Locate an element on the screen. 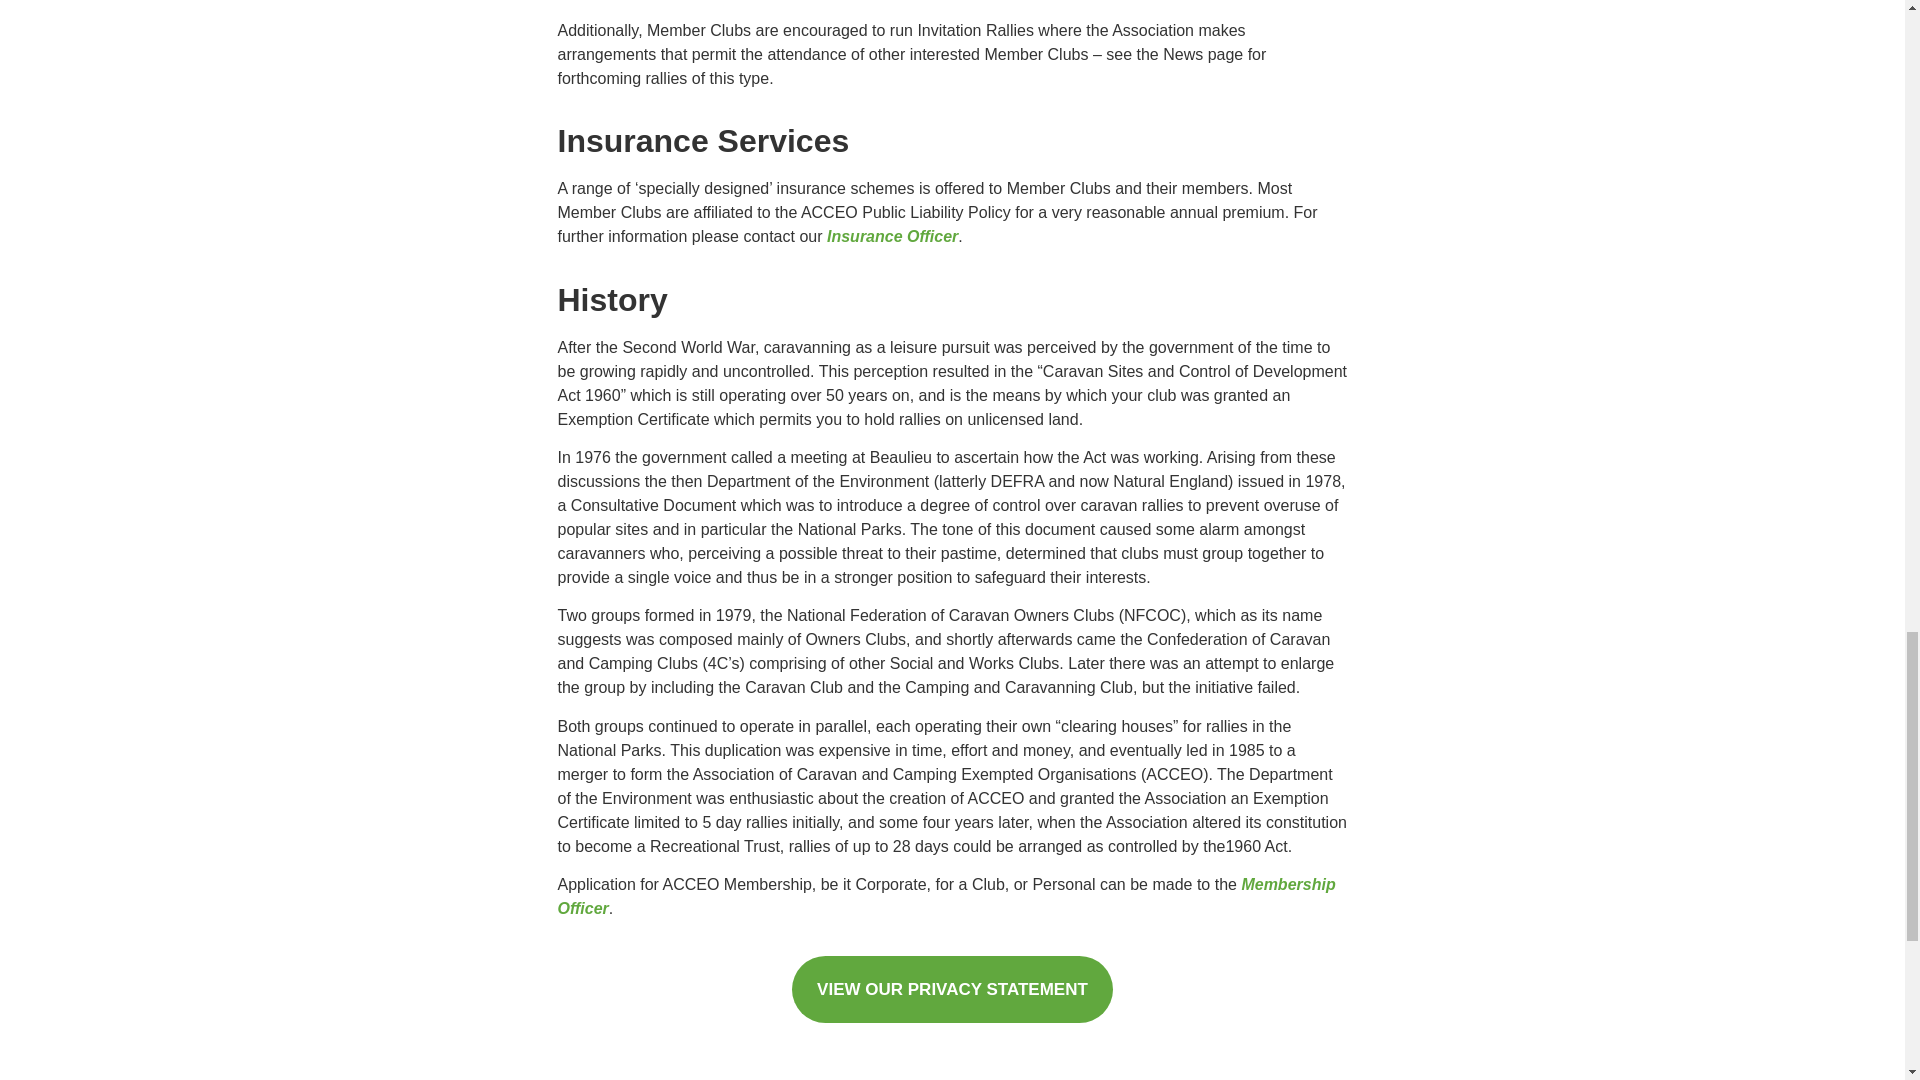  Membership Officer is located at coordinates (947, 896).